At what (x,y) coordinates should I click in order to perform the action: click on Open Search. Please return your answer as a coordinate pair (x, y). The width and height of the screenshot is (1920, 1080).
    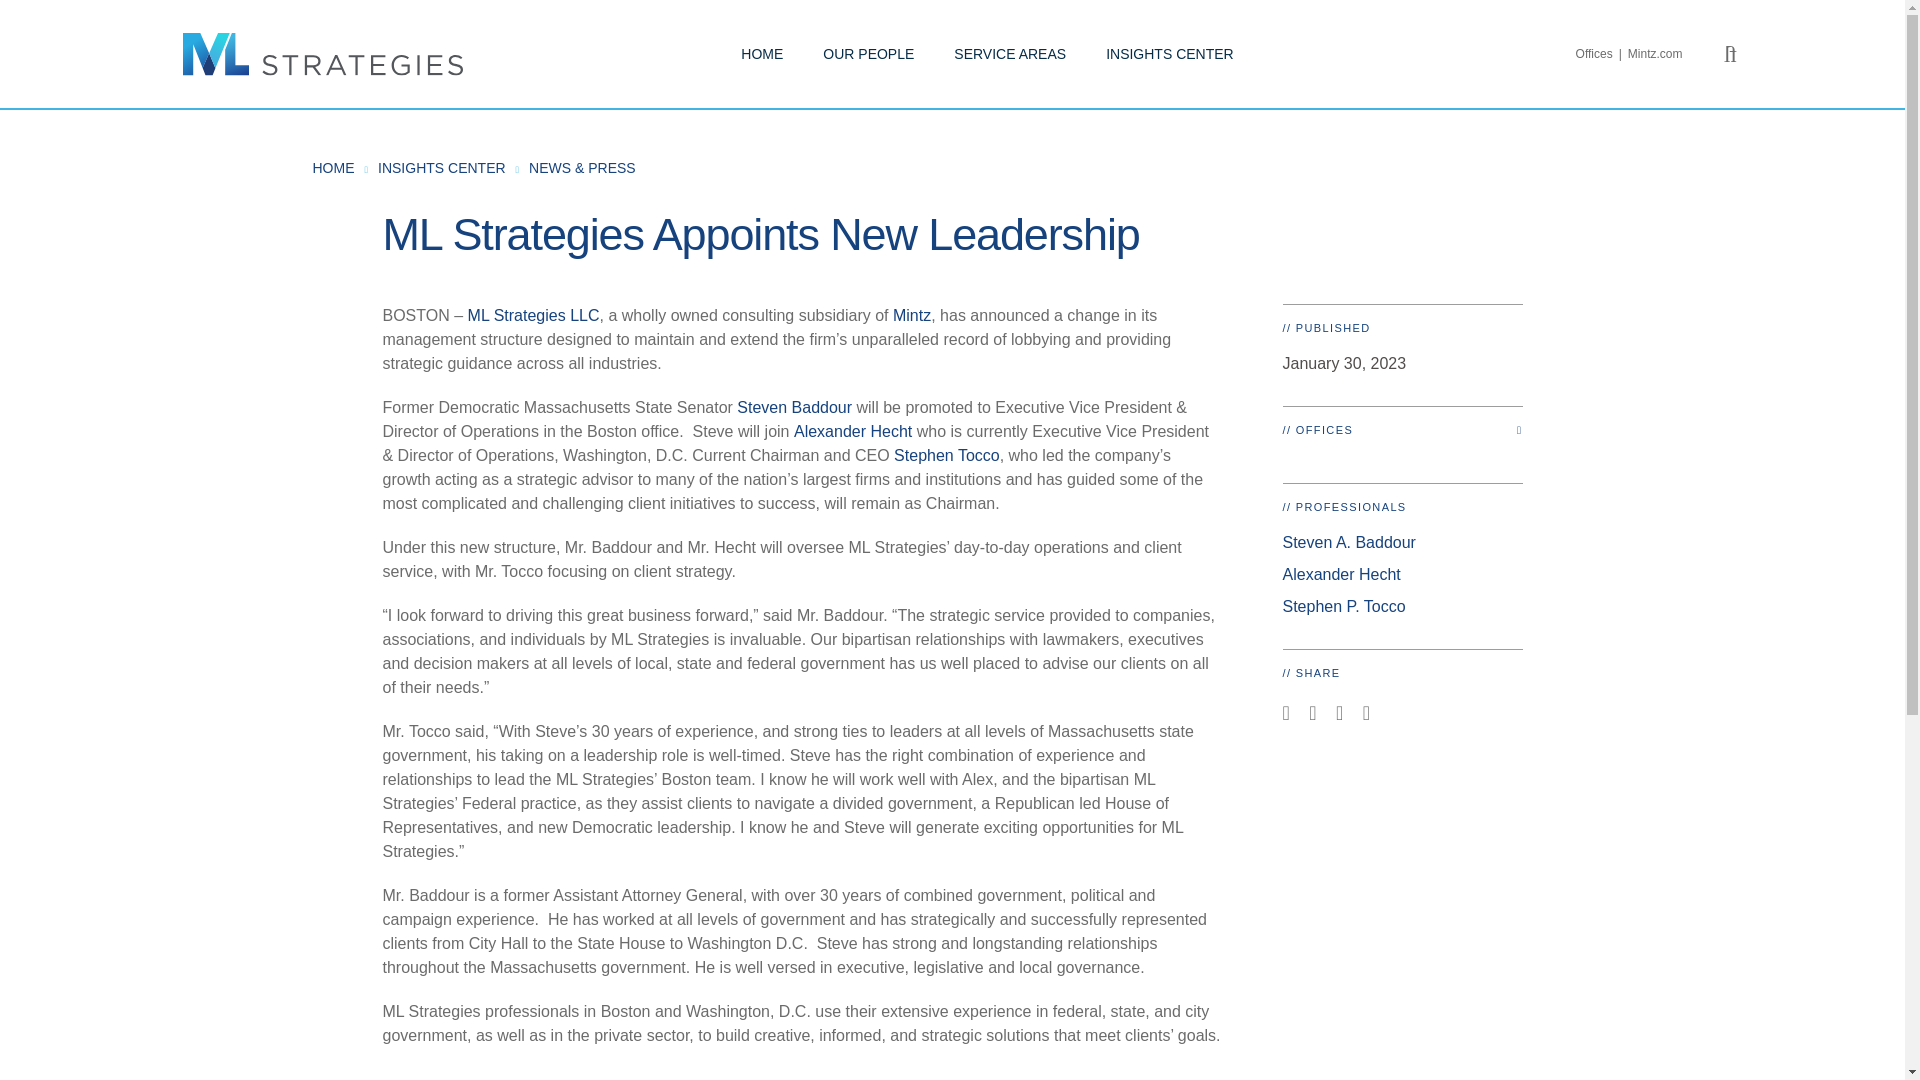
    Looking at the image, I should click on (1730, 54).